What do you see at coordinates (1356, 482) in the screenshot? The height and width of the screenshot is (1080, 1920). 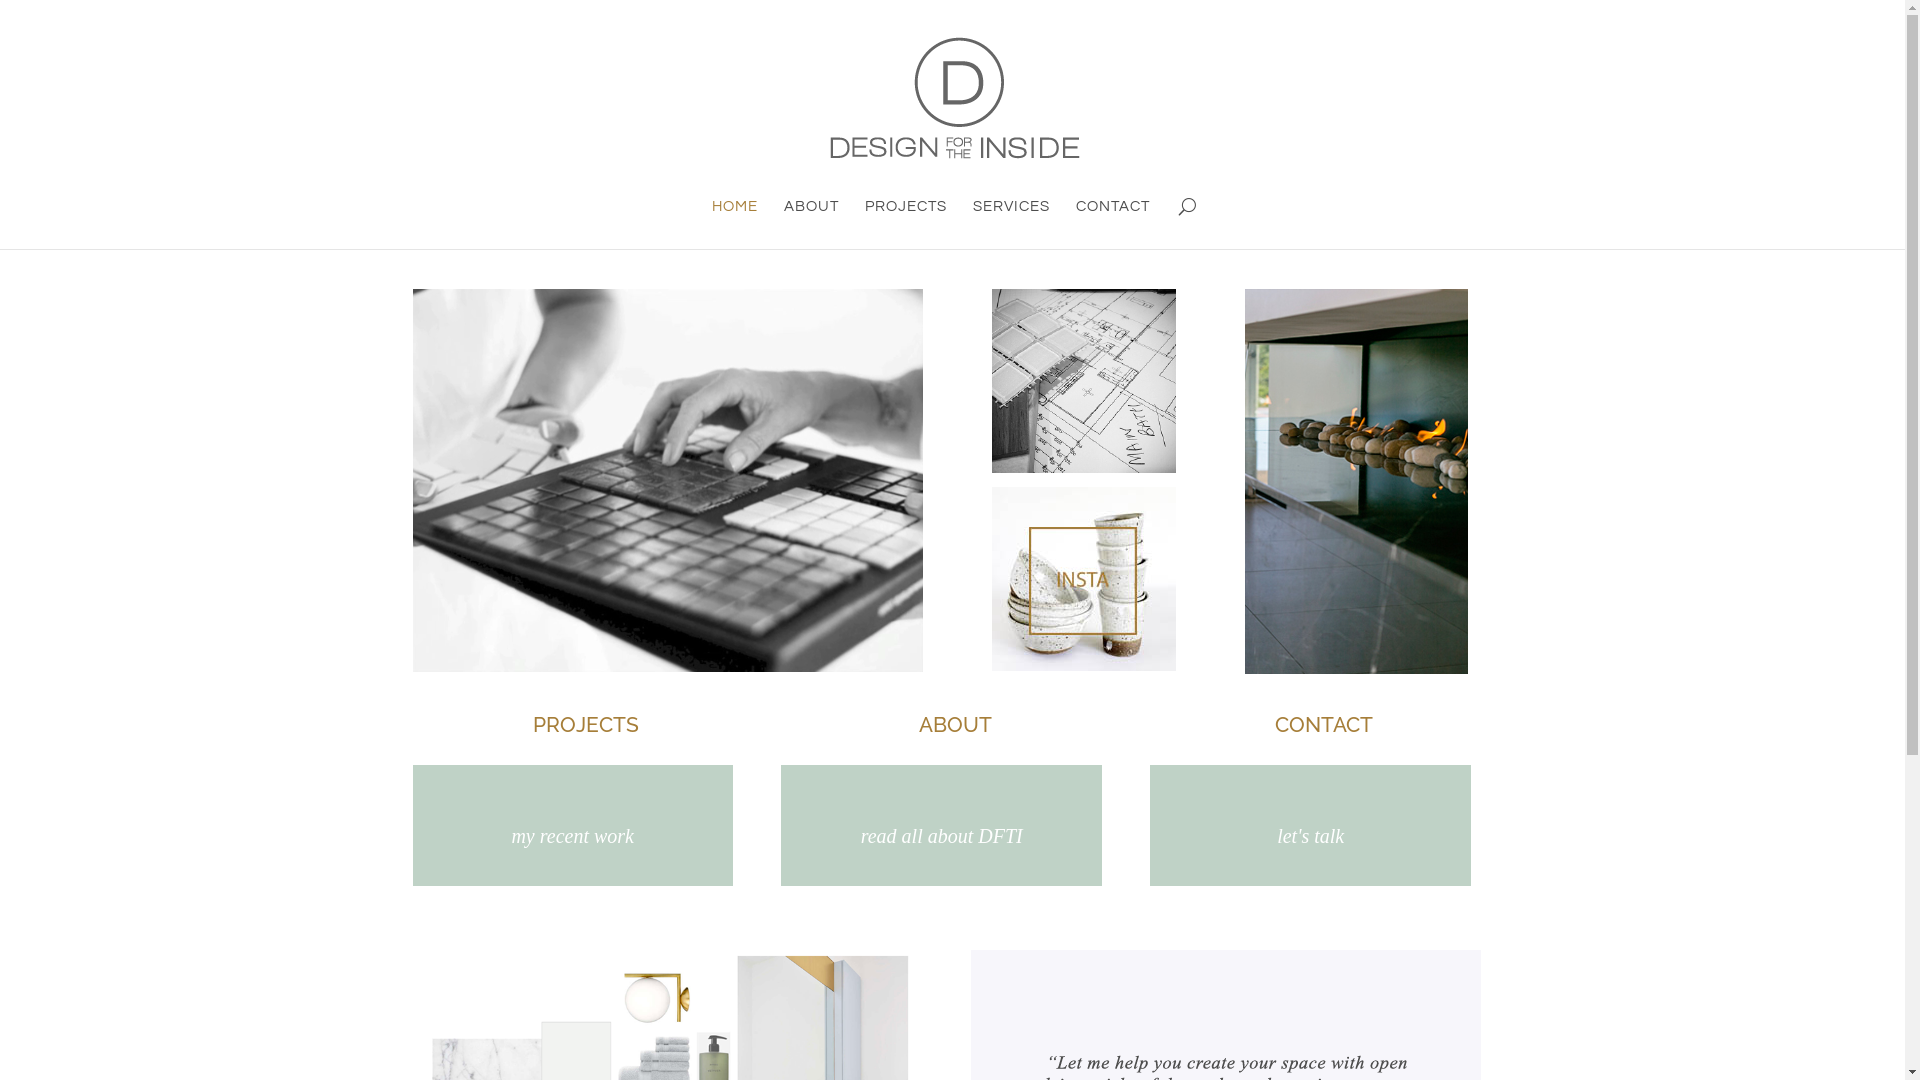 I see `Fireplace` at bounding box center [1356, 482].